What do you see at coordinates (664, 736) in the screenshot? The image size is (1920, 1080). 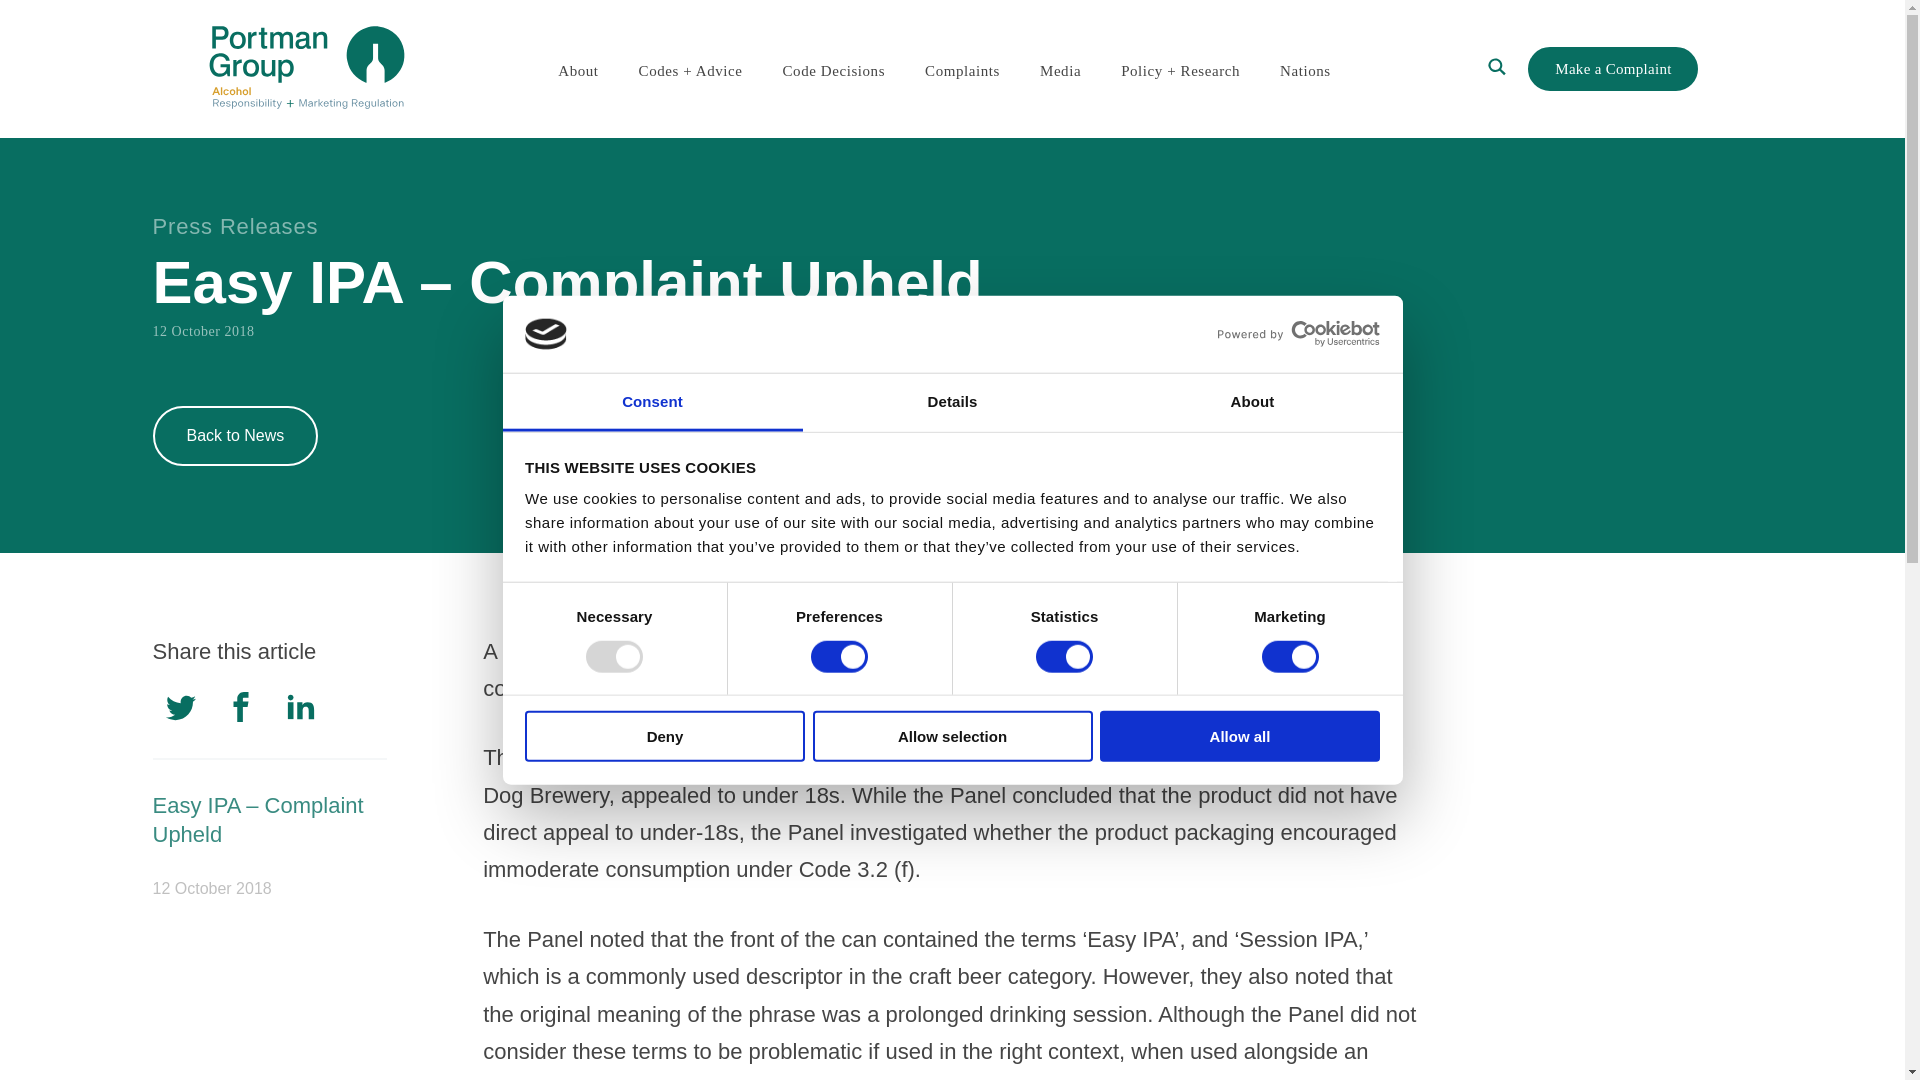 I see `Deny` at bounding box center [664, 736].